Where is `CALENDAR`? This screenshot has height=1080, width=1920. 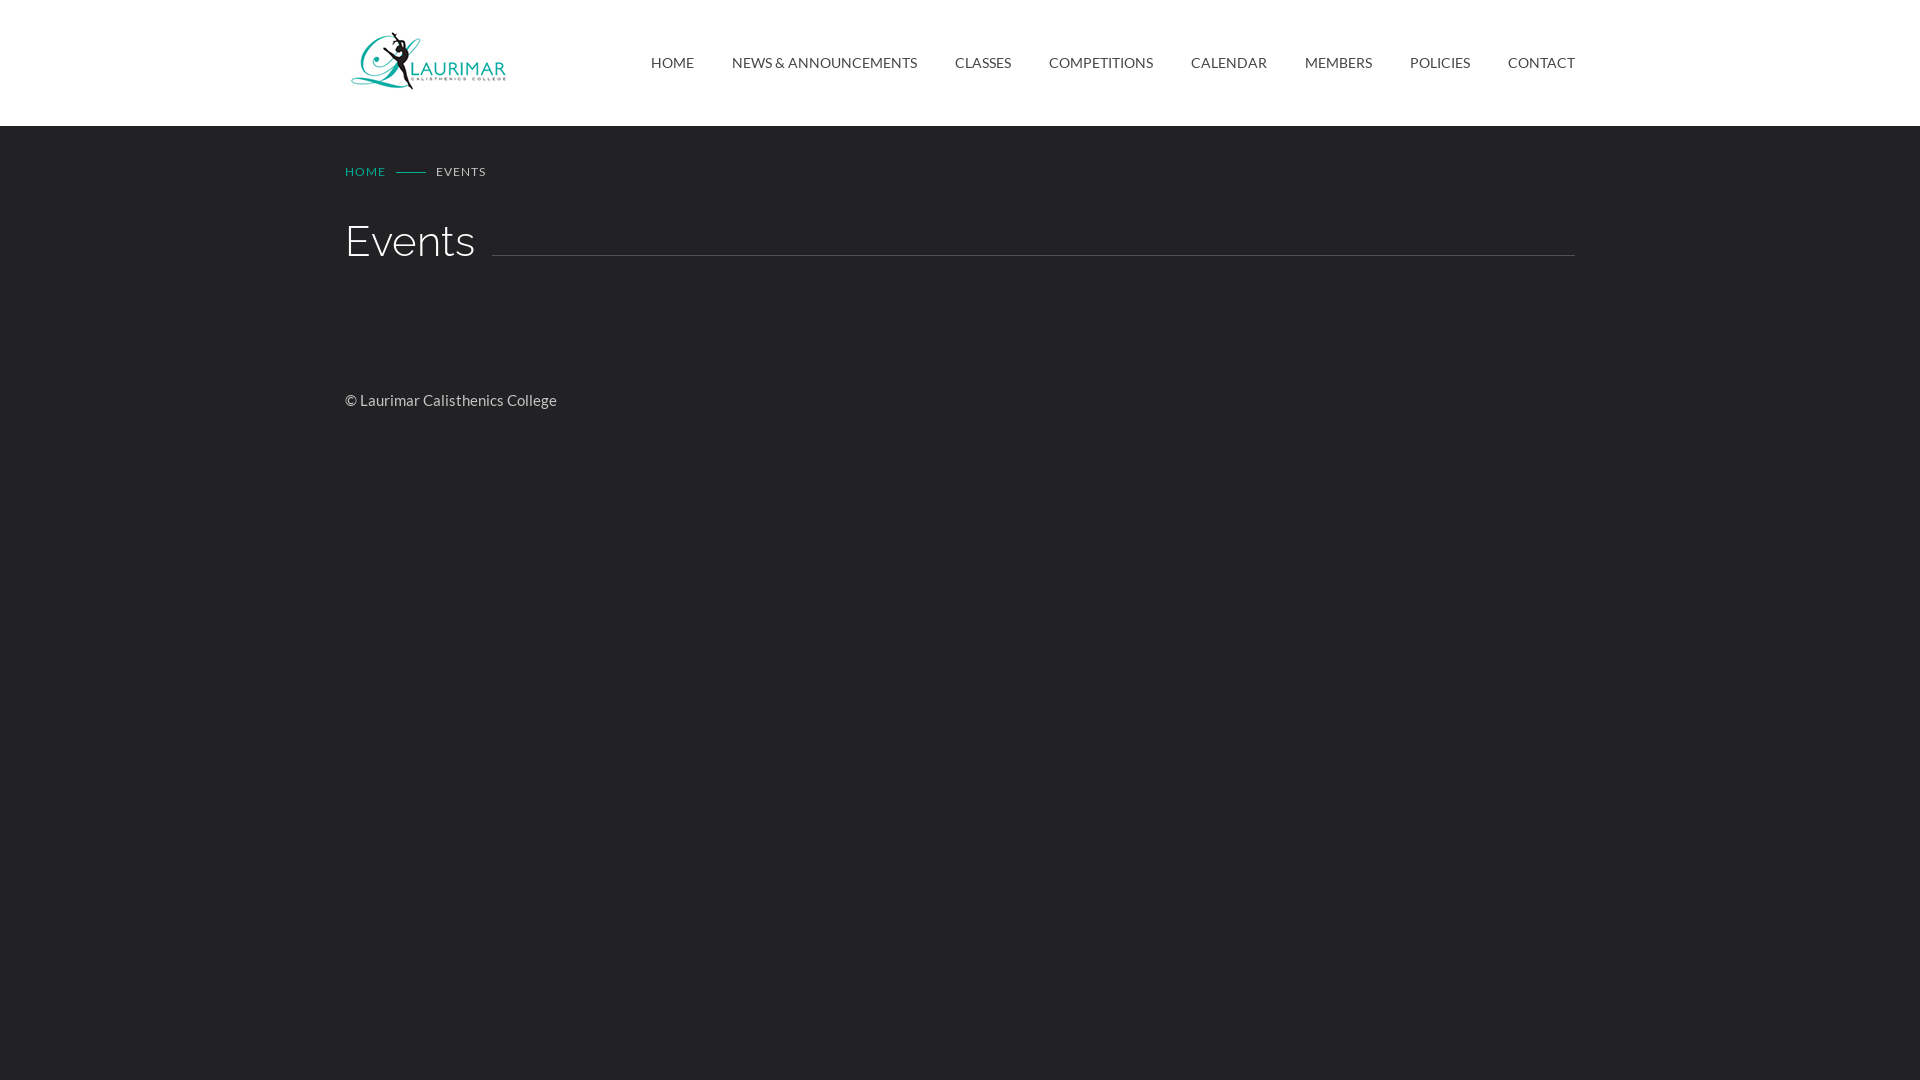 CALENDAR is located at coordinates (1210, 63).